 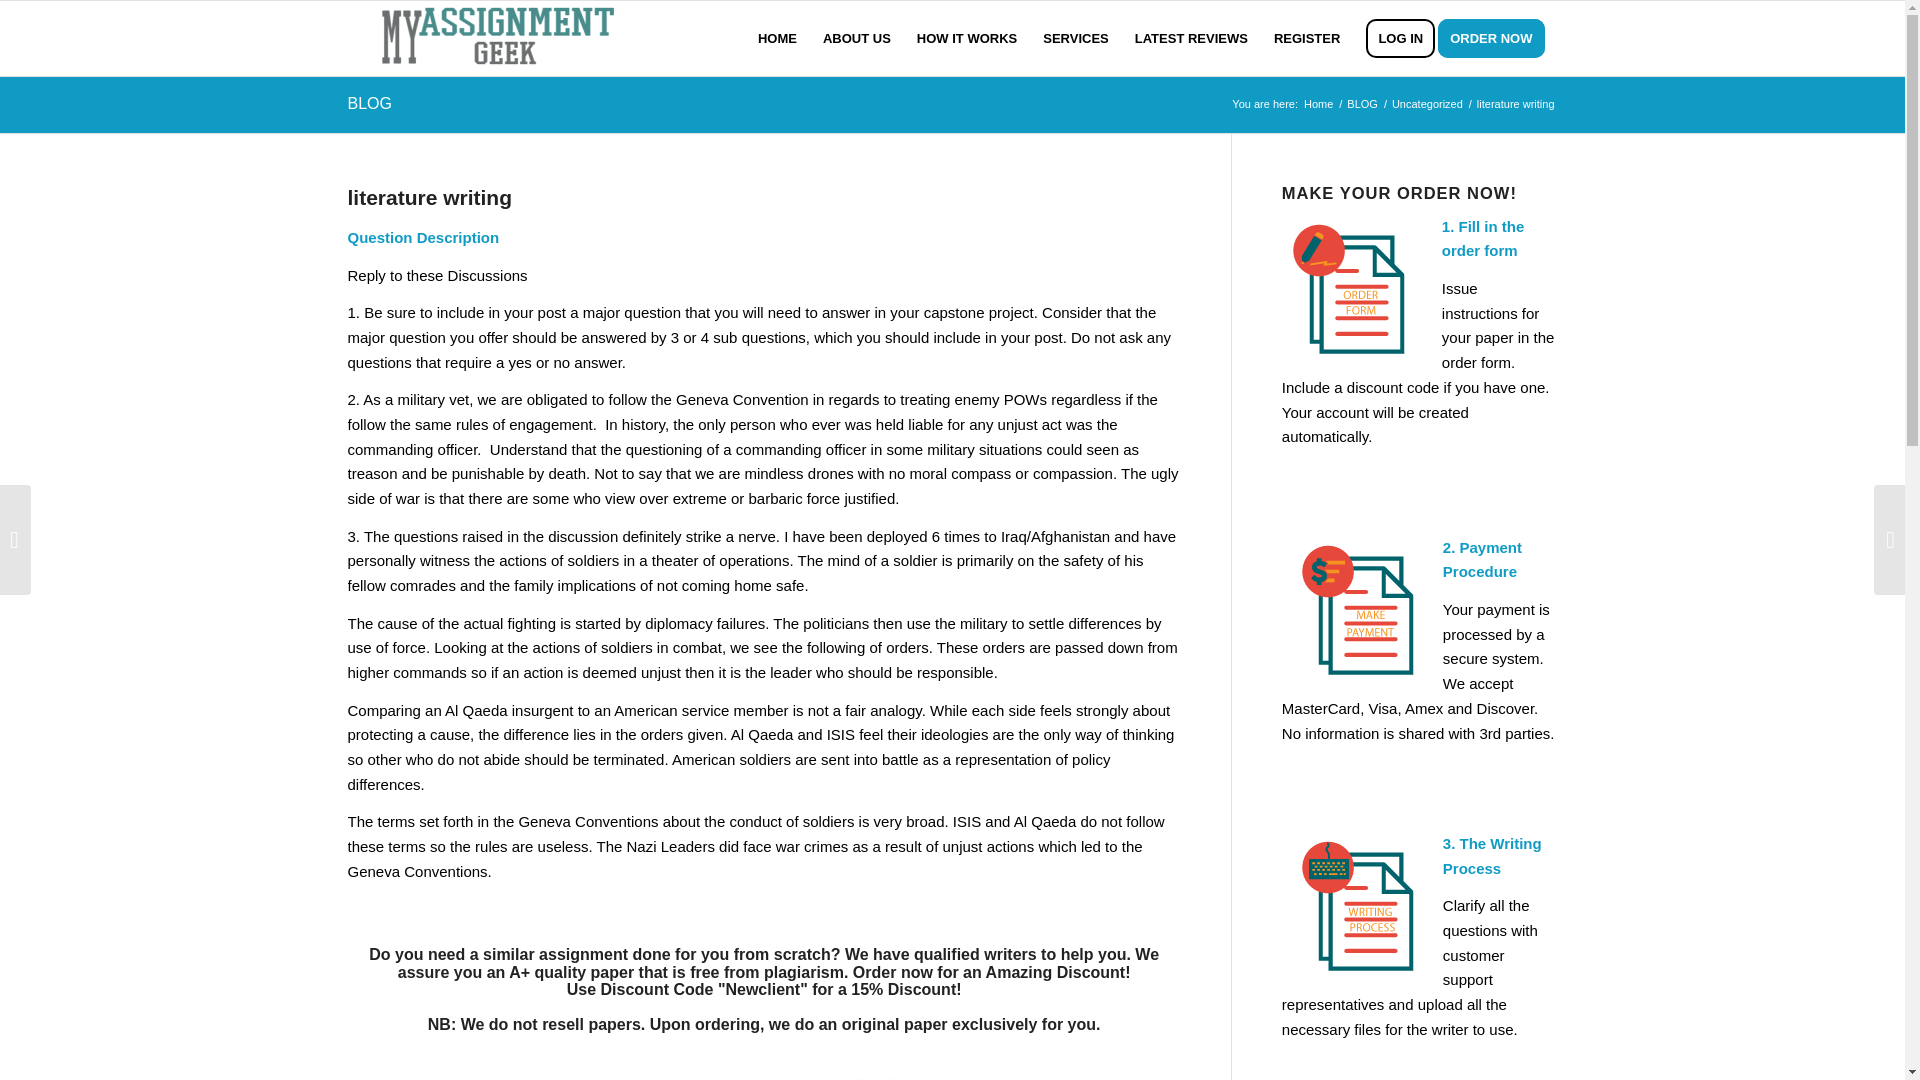 I want to click on BLOG, so click(x=369, y=104).